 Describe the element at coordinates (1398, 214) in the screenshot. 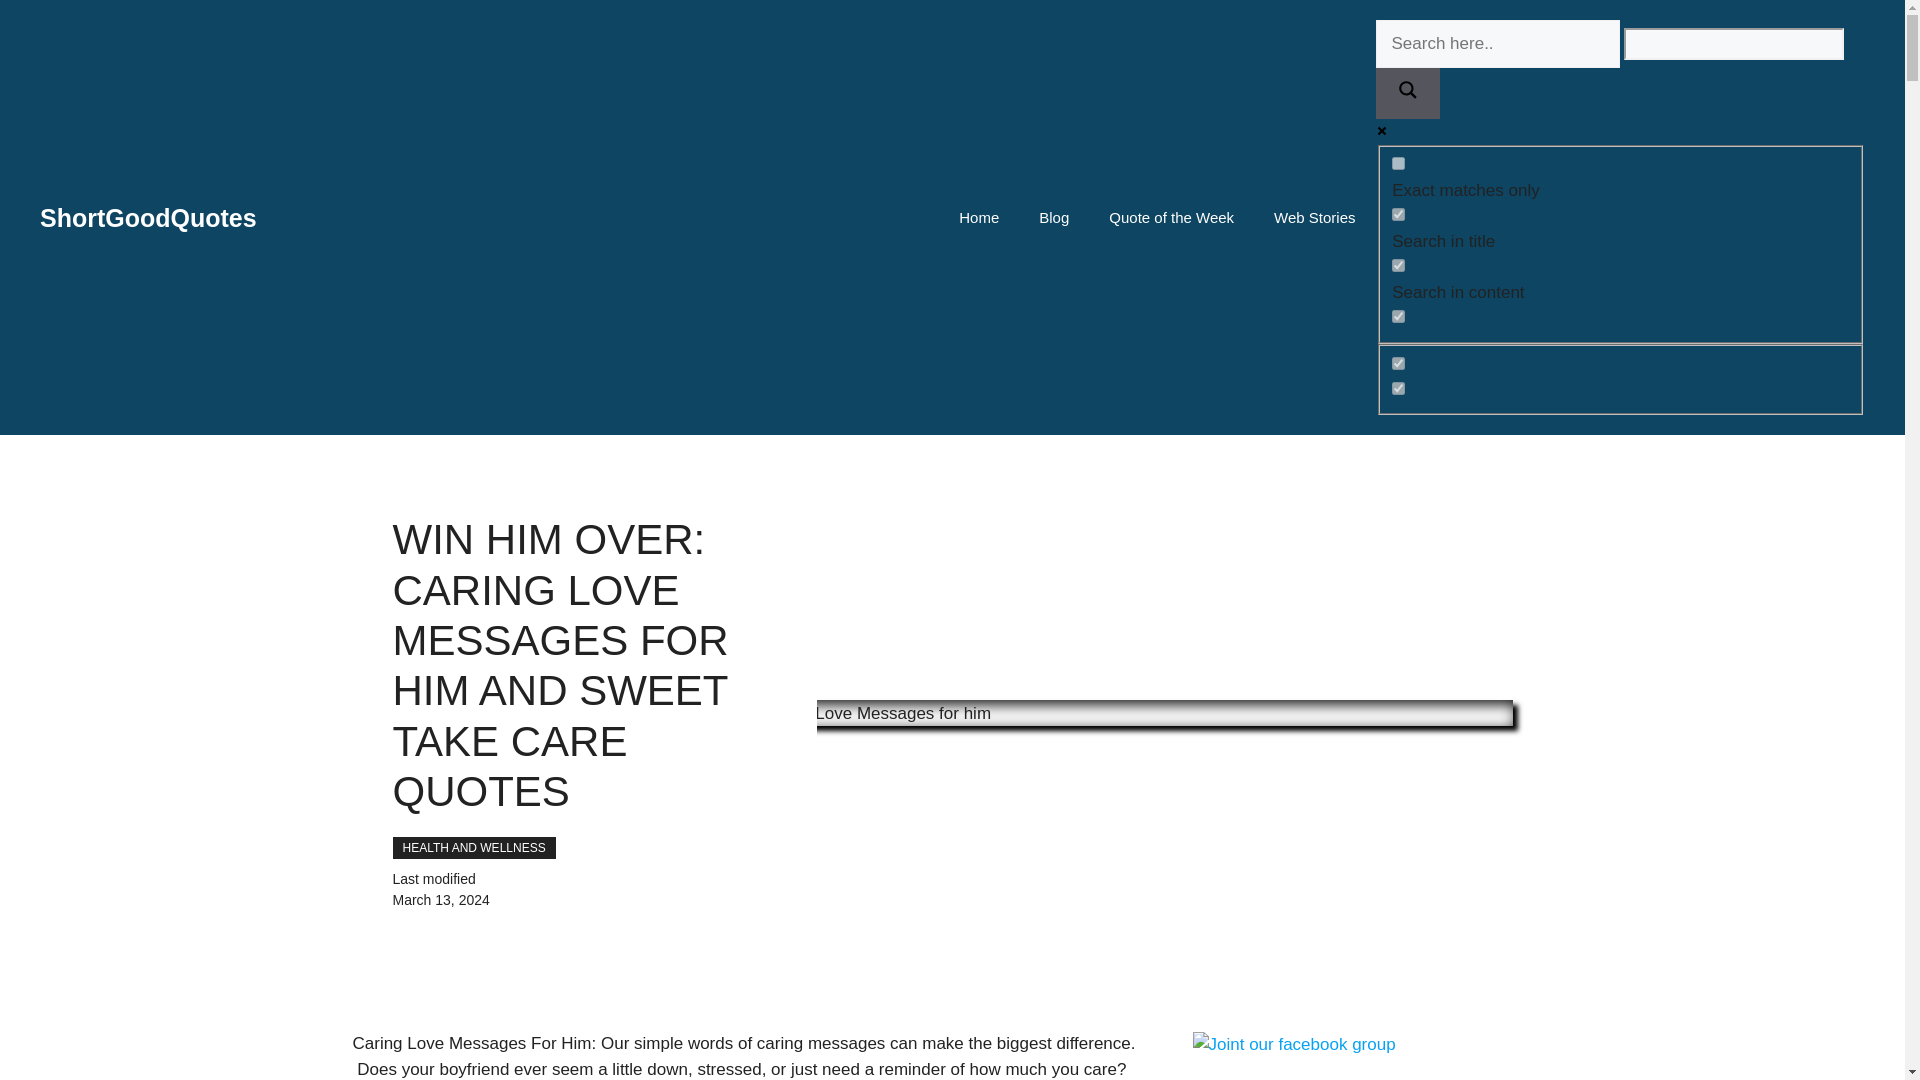

I see `excerpt` at that location.